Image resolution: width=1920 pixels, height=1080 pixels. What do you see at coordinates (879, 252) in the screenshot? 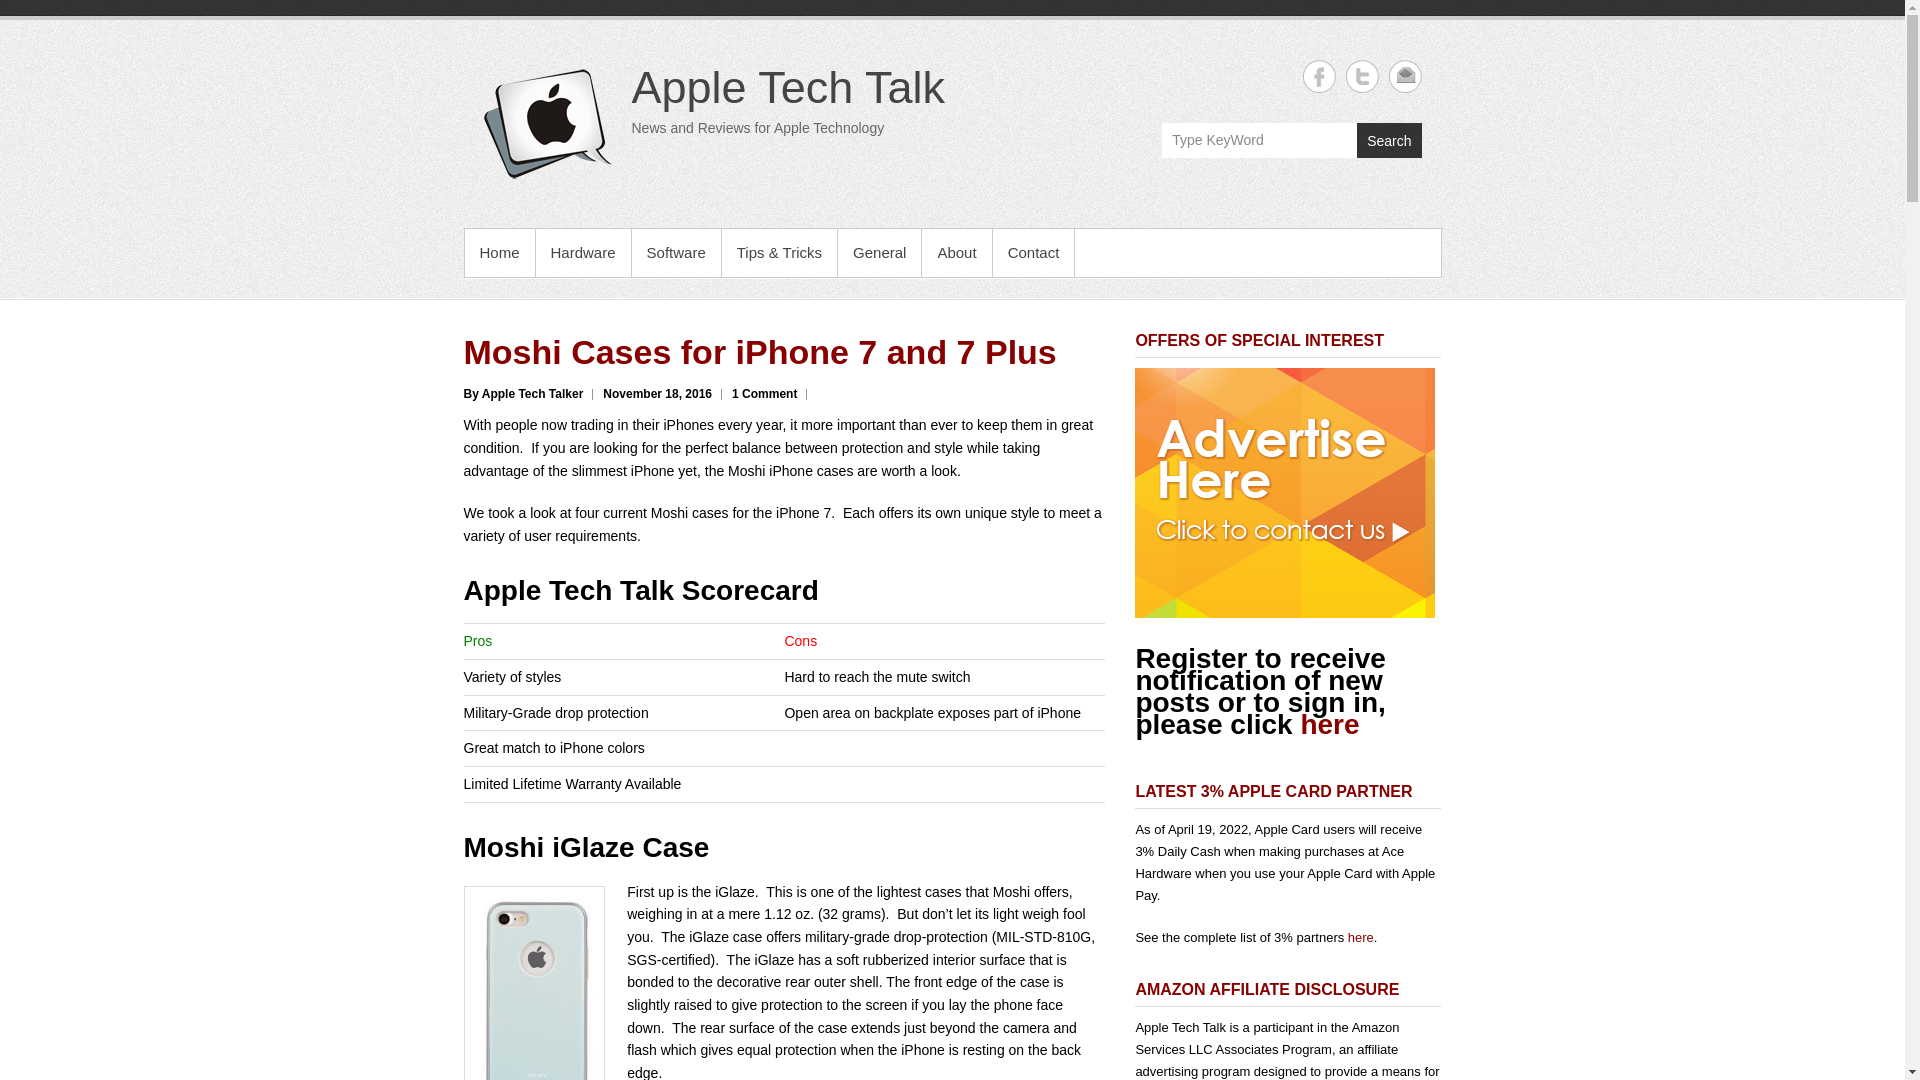
I see `General` at bounding box center [879, 252].